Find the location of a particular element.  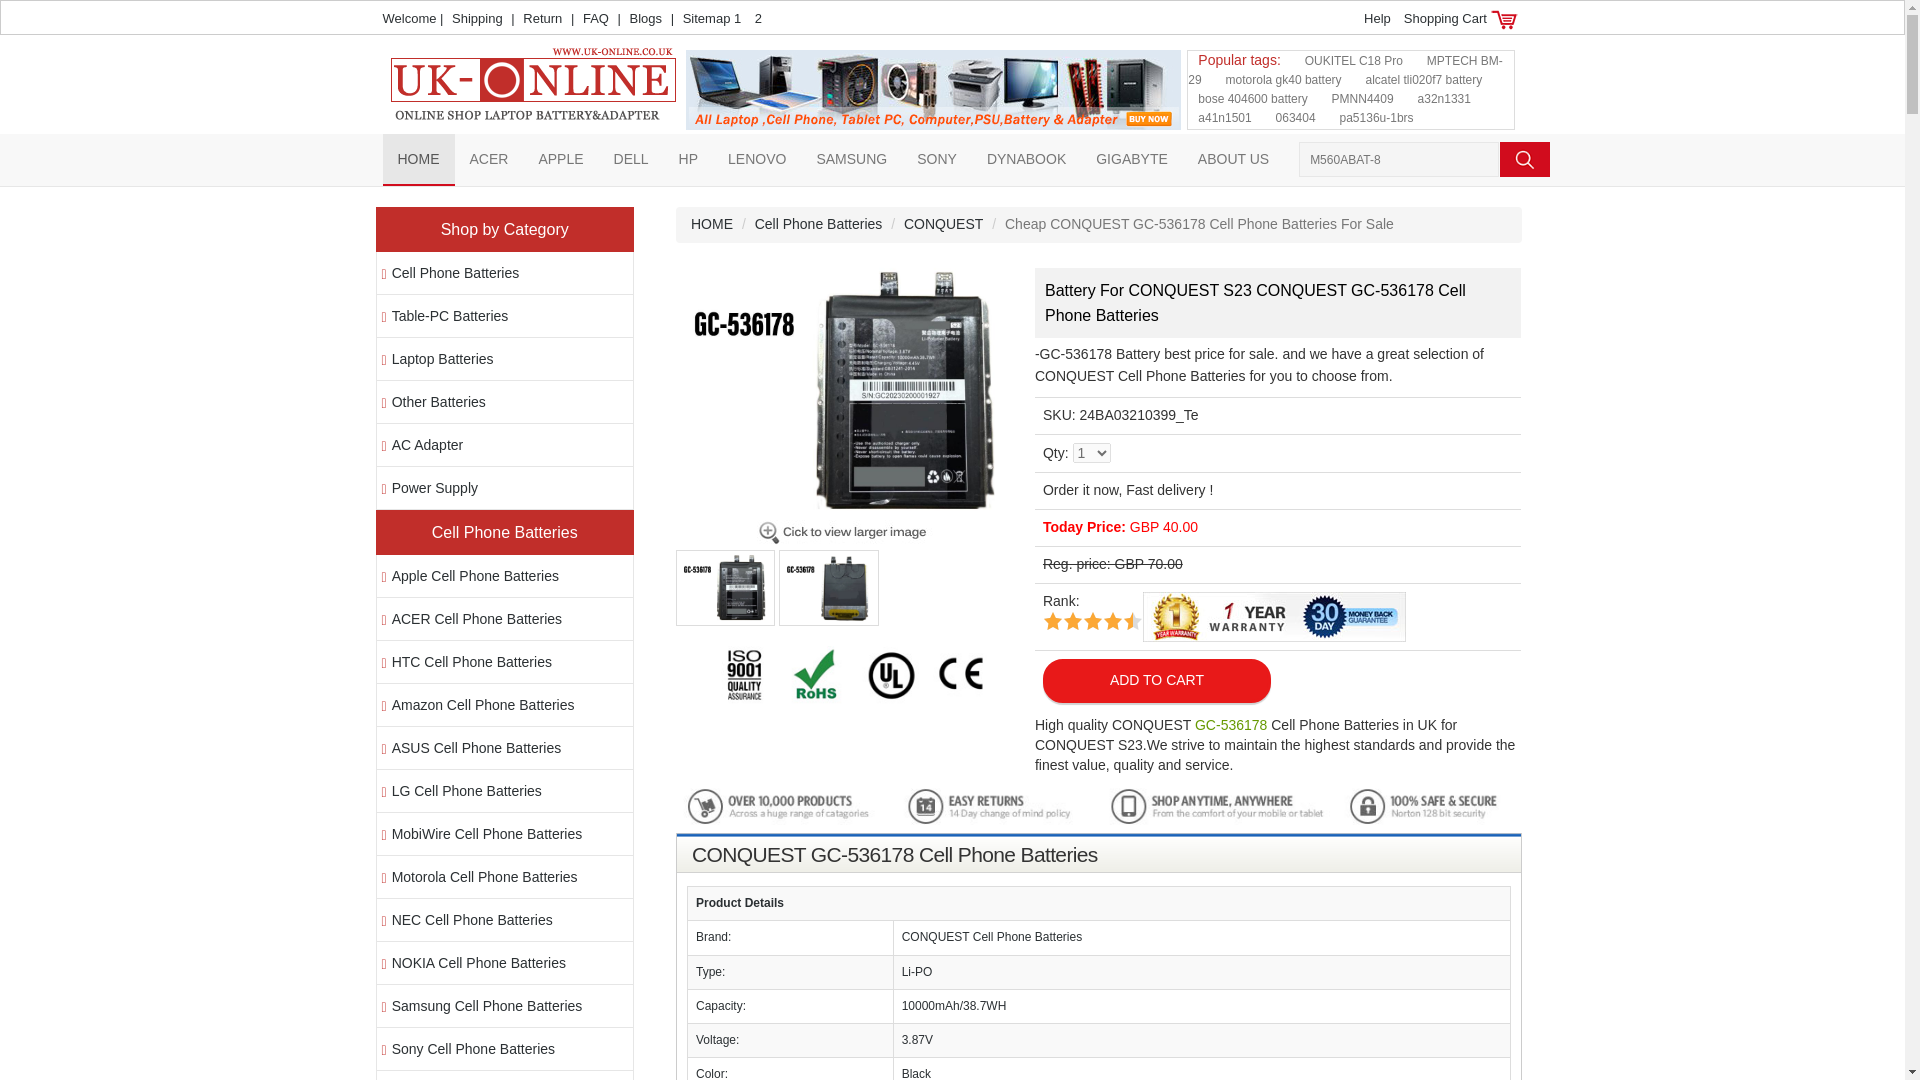

CONQUEST S23 is located at coordinates (847, 460).